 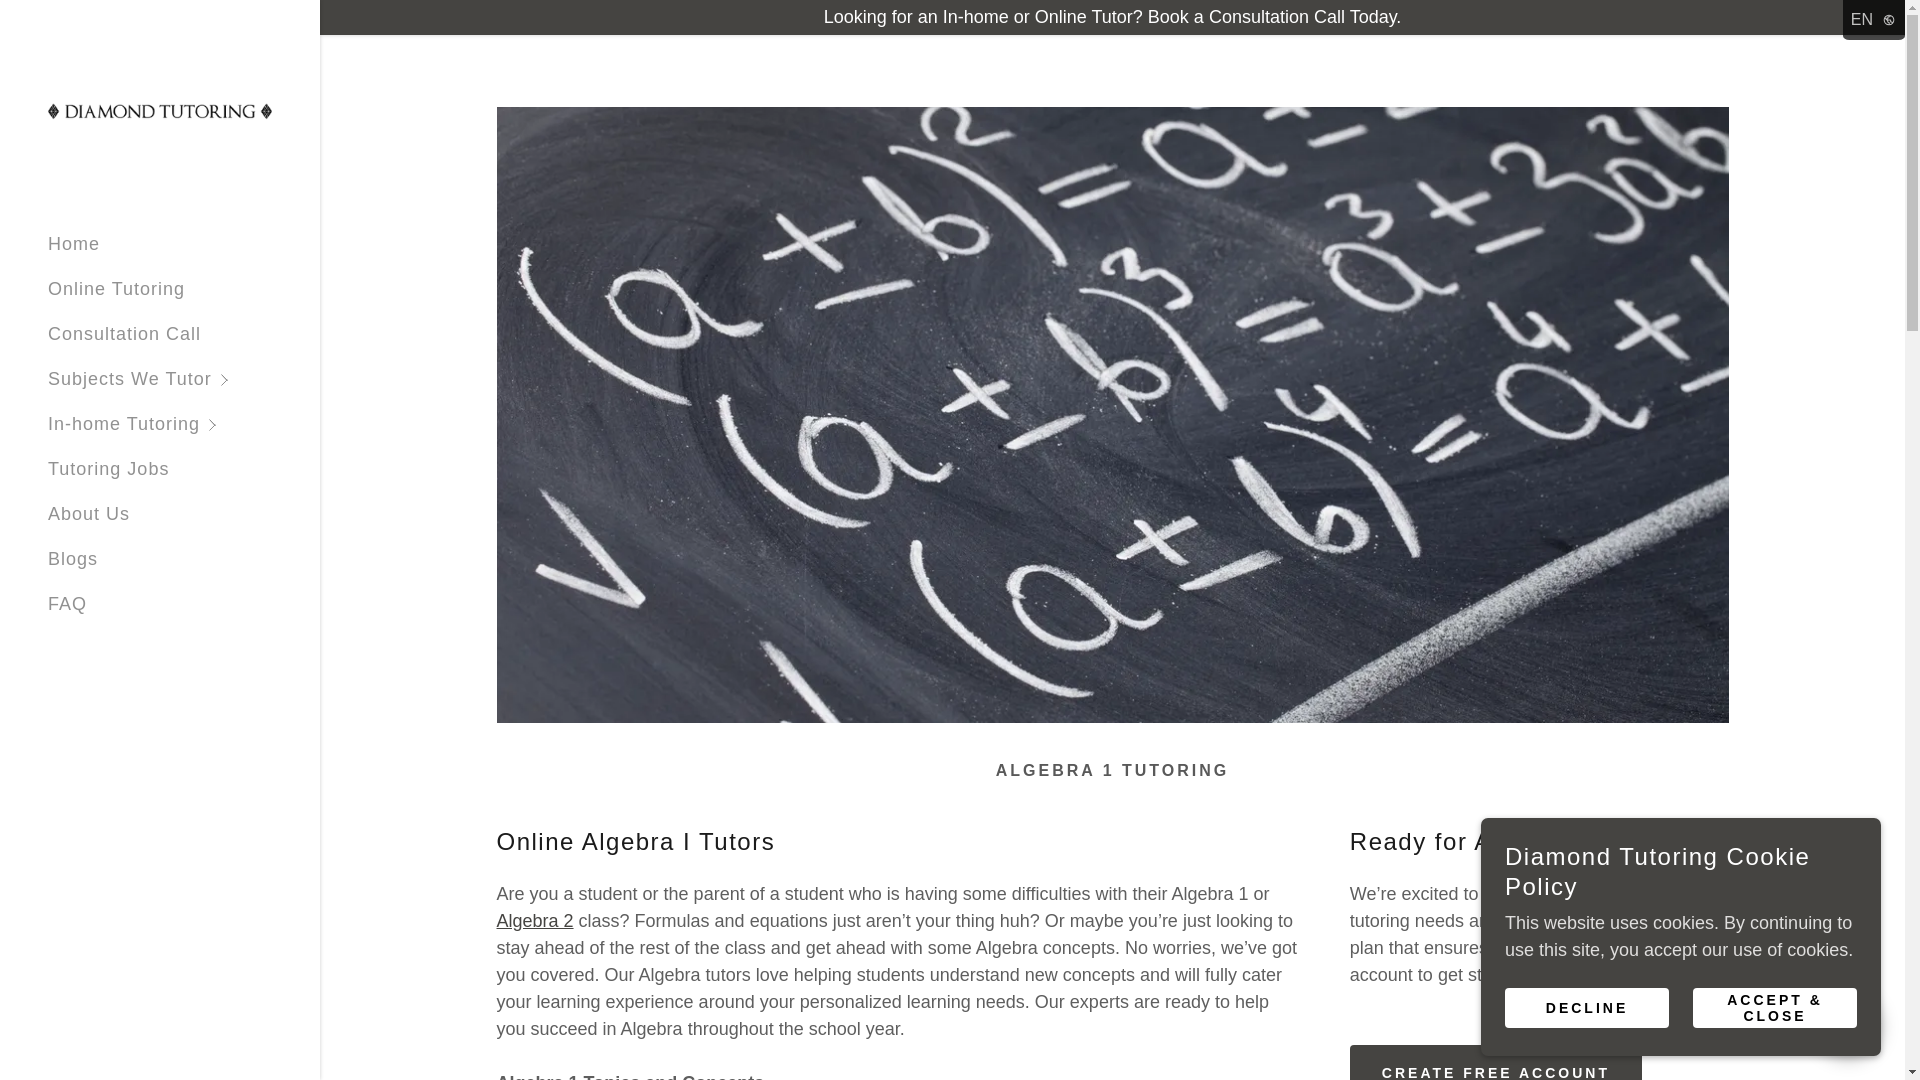 What do you see at coordinates (124, 334) in the screenshot?
I see `Consultation Call` at bounding box center [124, 334].